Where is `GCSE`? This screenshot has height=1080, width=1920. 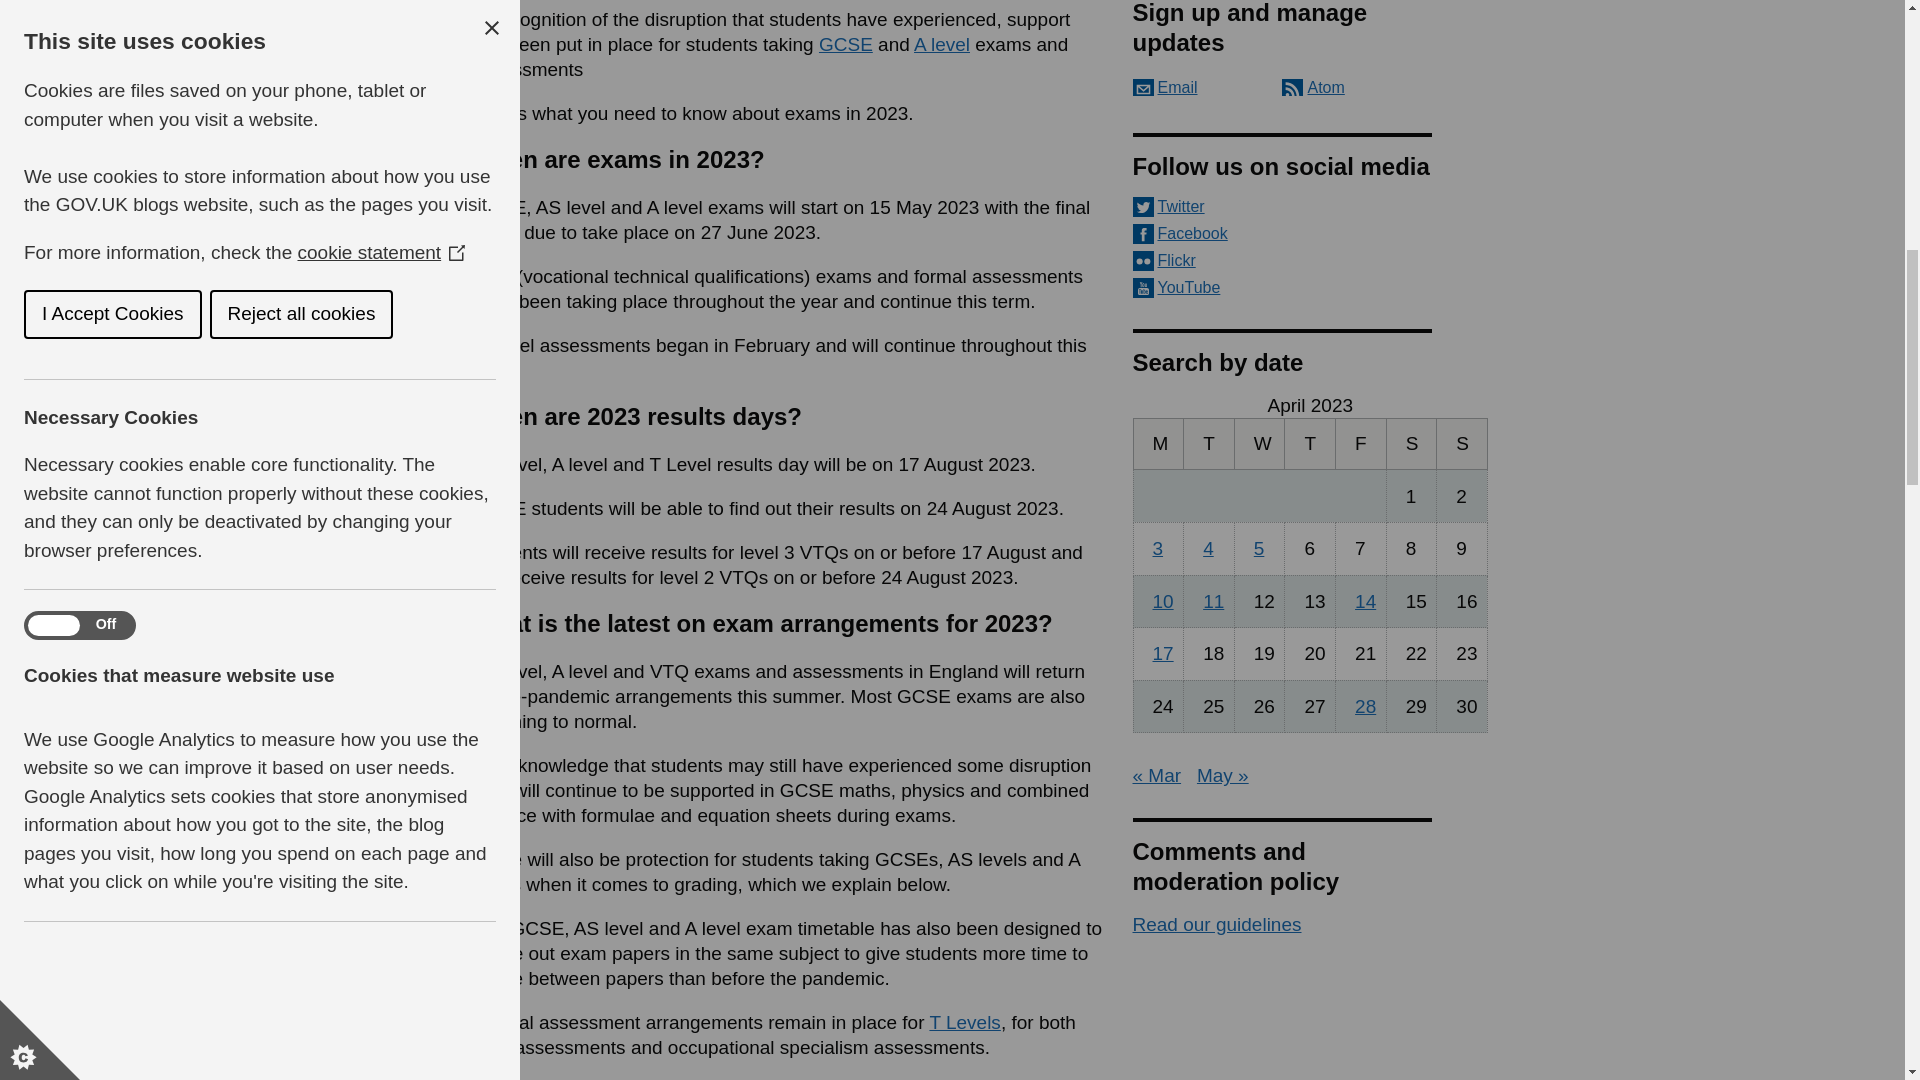 GCSE is located at coordinates (846, 44).